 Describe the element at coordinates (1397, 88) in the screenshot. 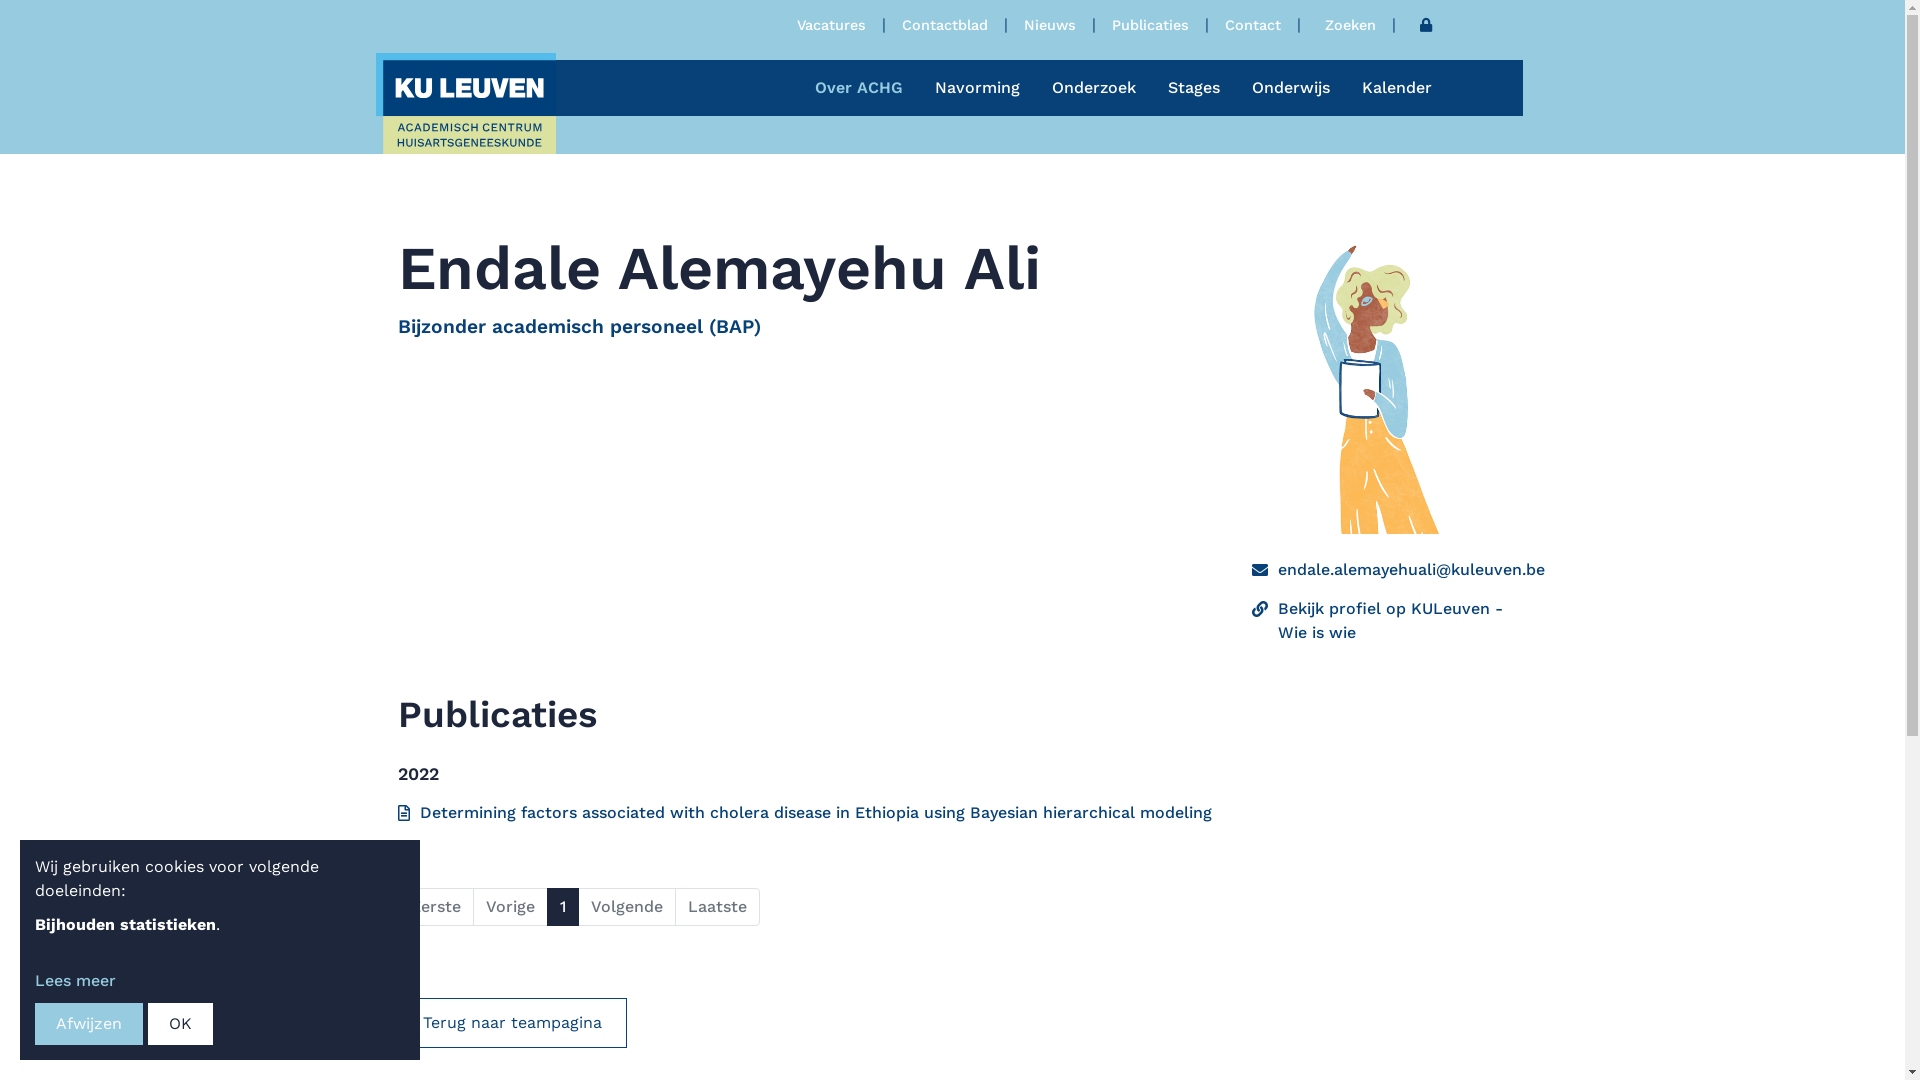

I see `Kalender` at that location.